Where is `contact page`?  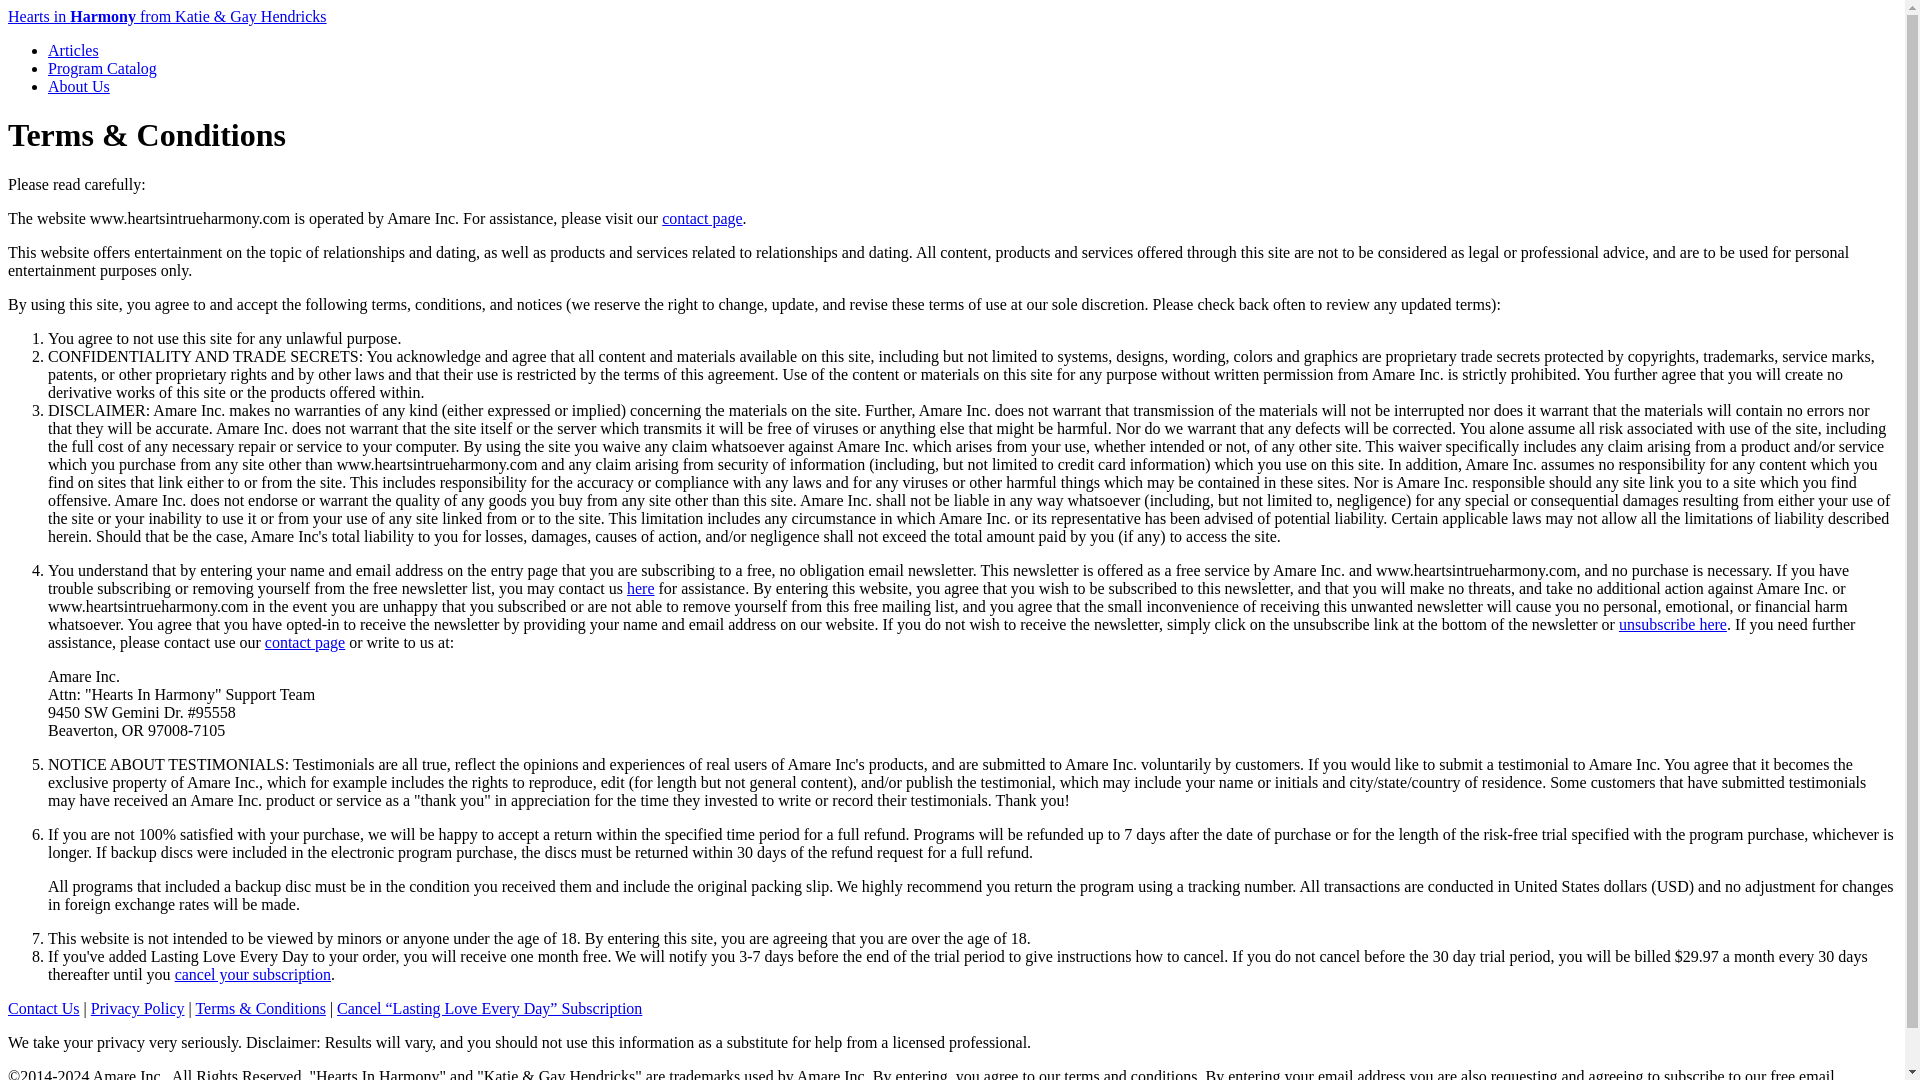
contact page is located at coordinates (304, 642).